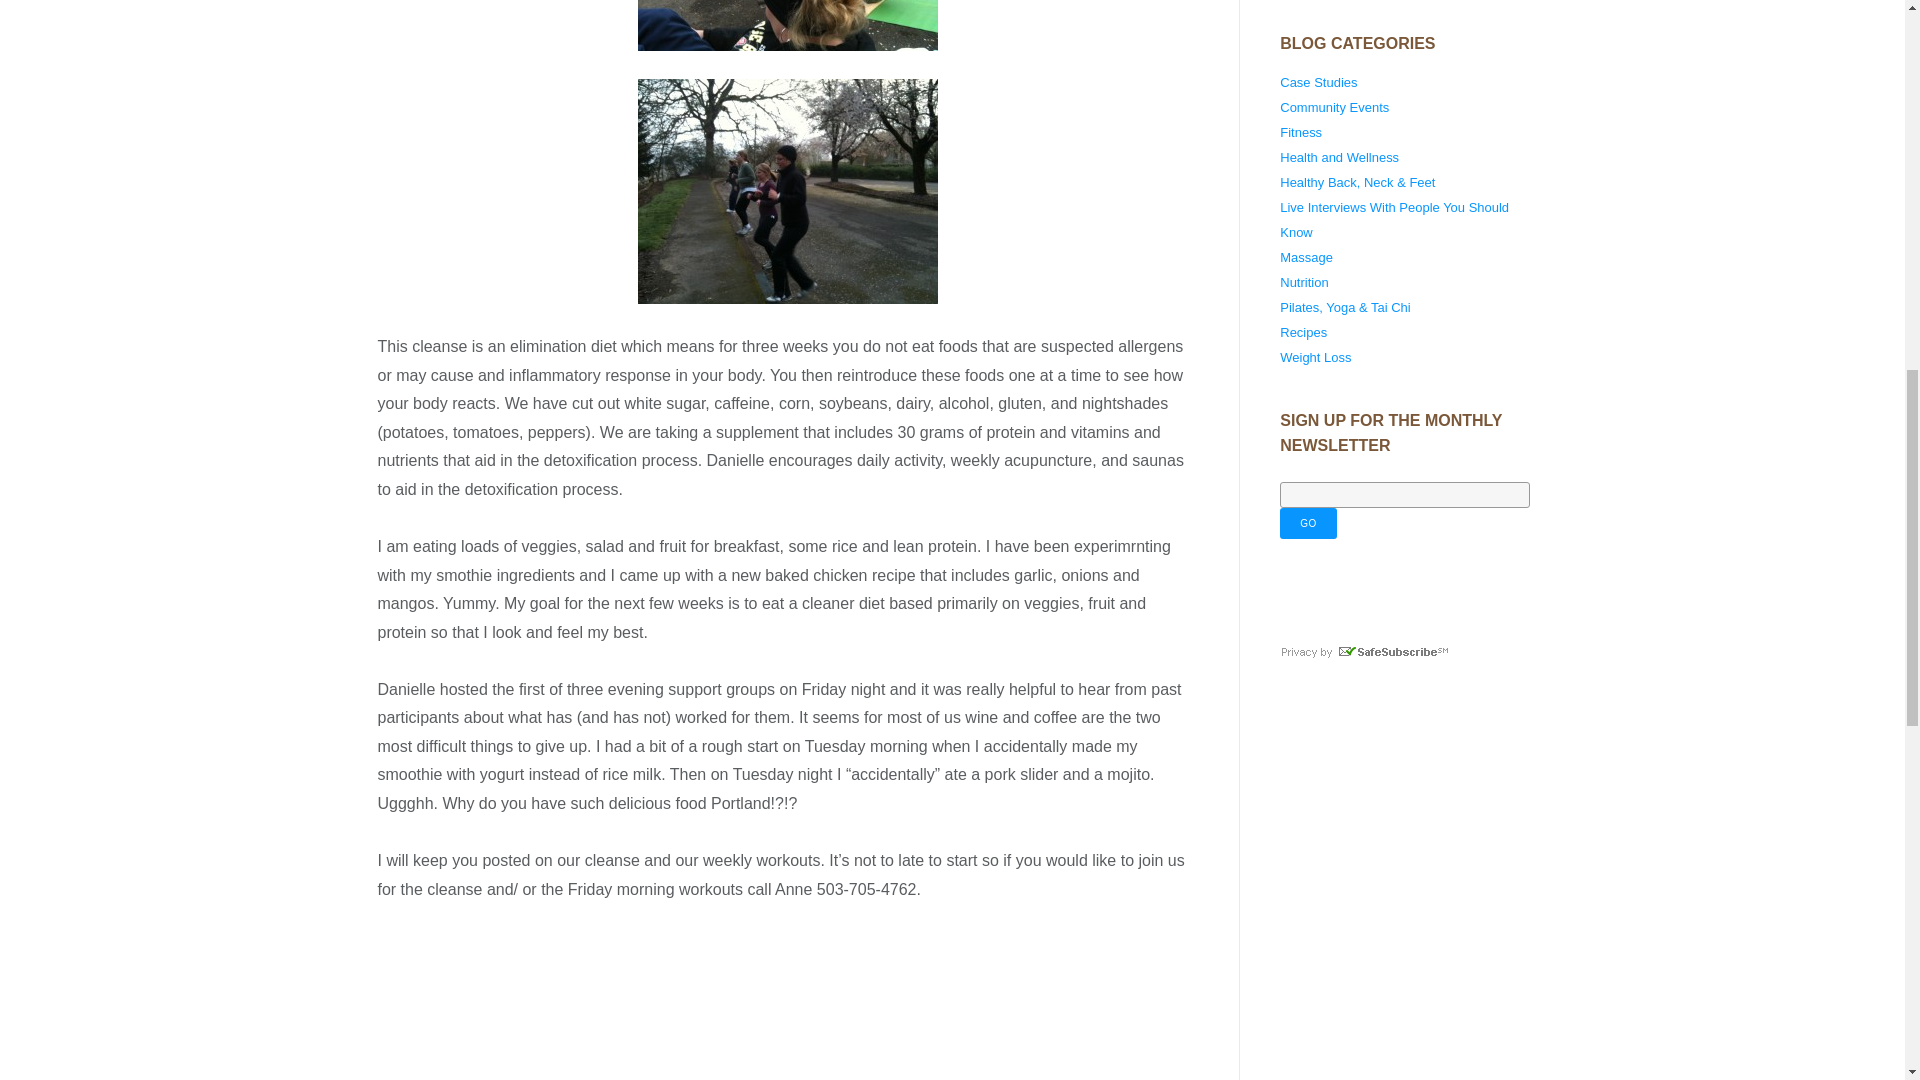  What do you see at coordinates (788, 25) in the screenshot?
I see `Cleanse workout - boat 3.12` at bounding box center [788, 25].